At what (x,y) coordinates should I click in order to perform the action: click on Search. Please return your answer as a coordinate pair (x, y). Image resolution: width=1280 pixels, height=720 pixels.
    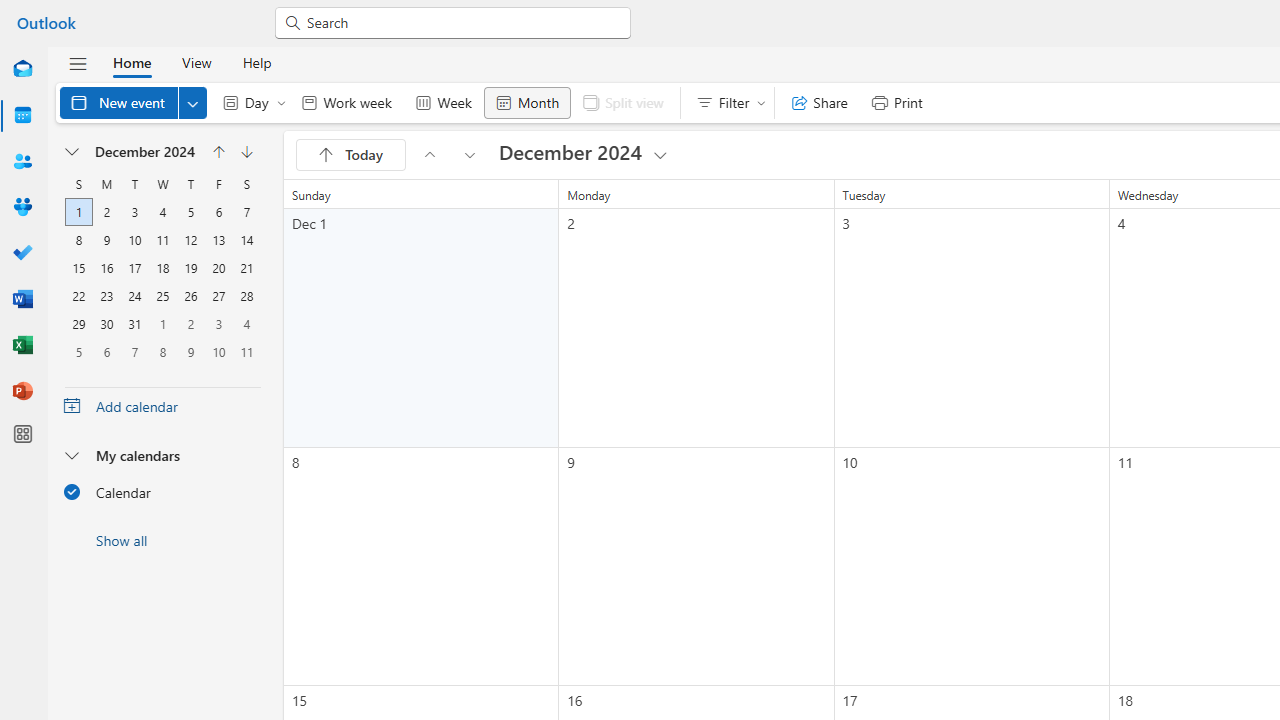
    Looking at the image, I should click on (462, 22).